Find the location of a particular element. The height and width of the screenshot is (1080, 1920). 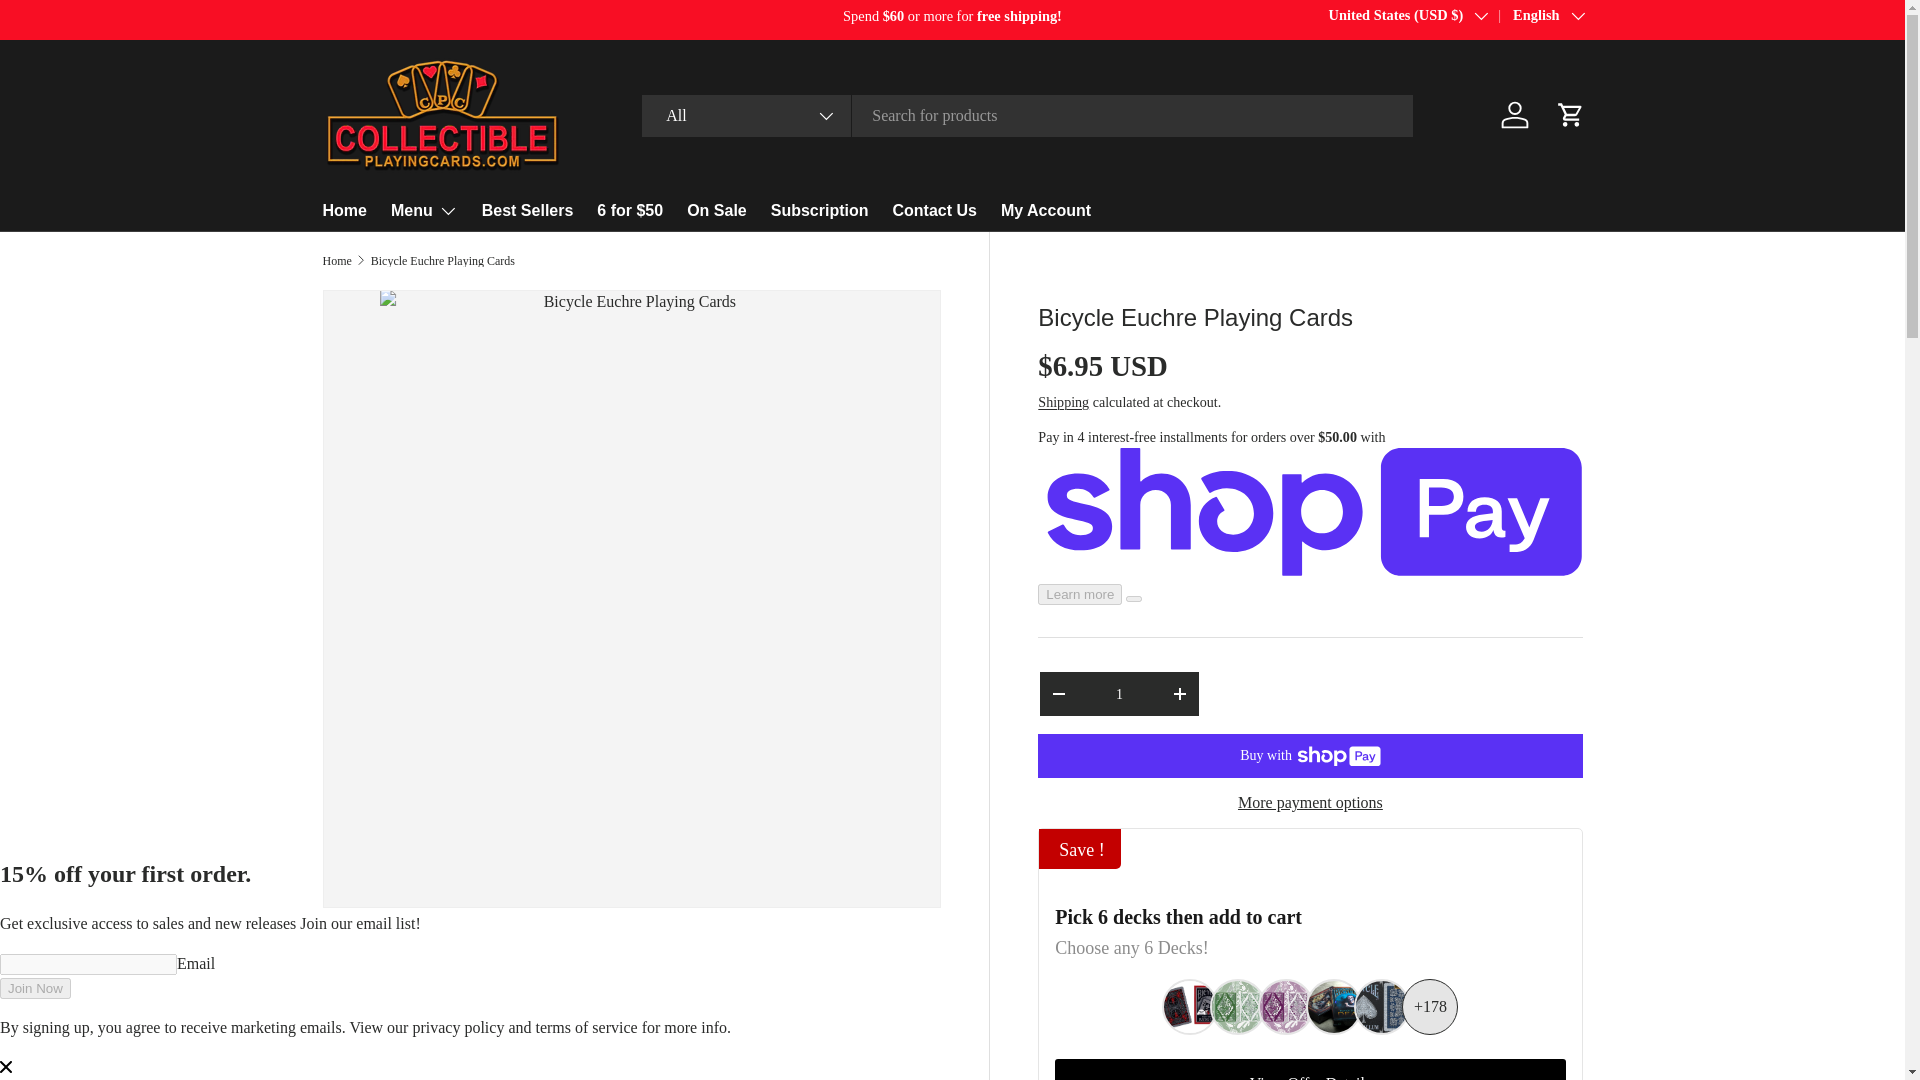

English is located at coordinates (1534, 16).